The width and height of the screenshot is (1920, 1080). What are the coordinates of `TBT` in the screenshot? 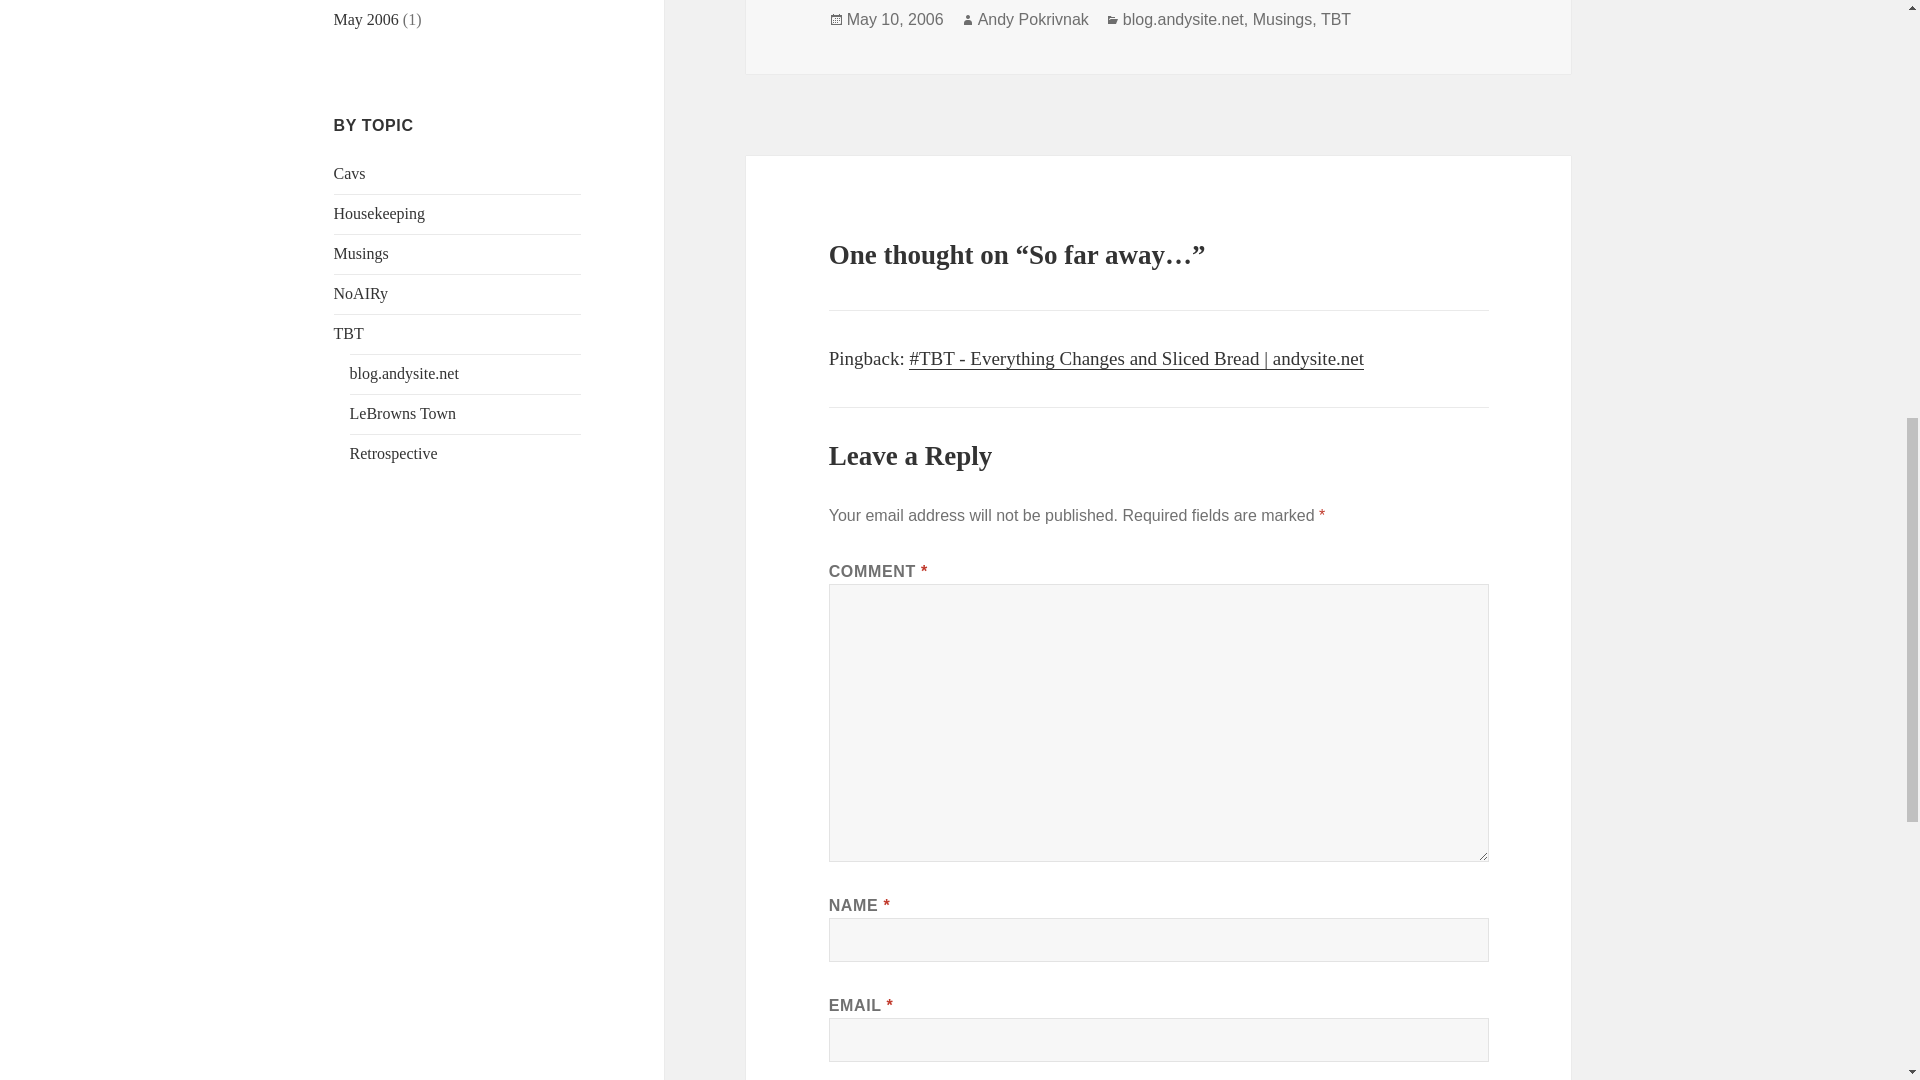 It's located at (349, 334).